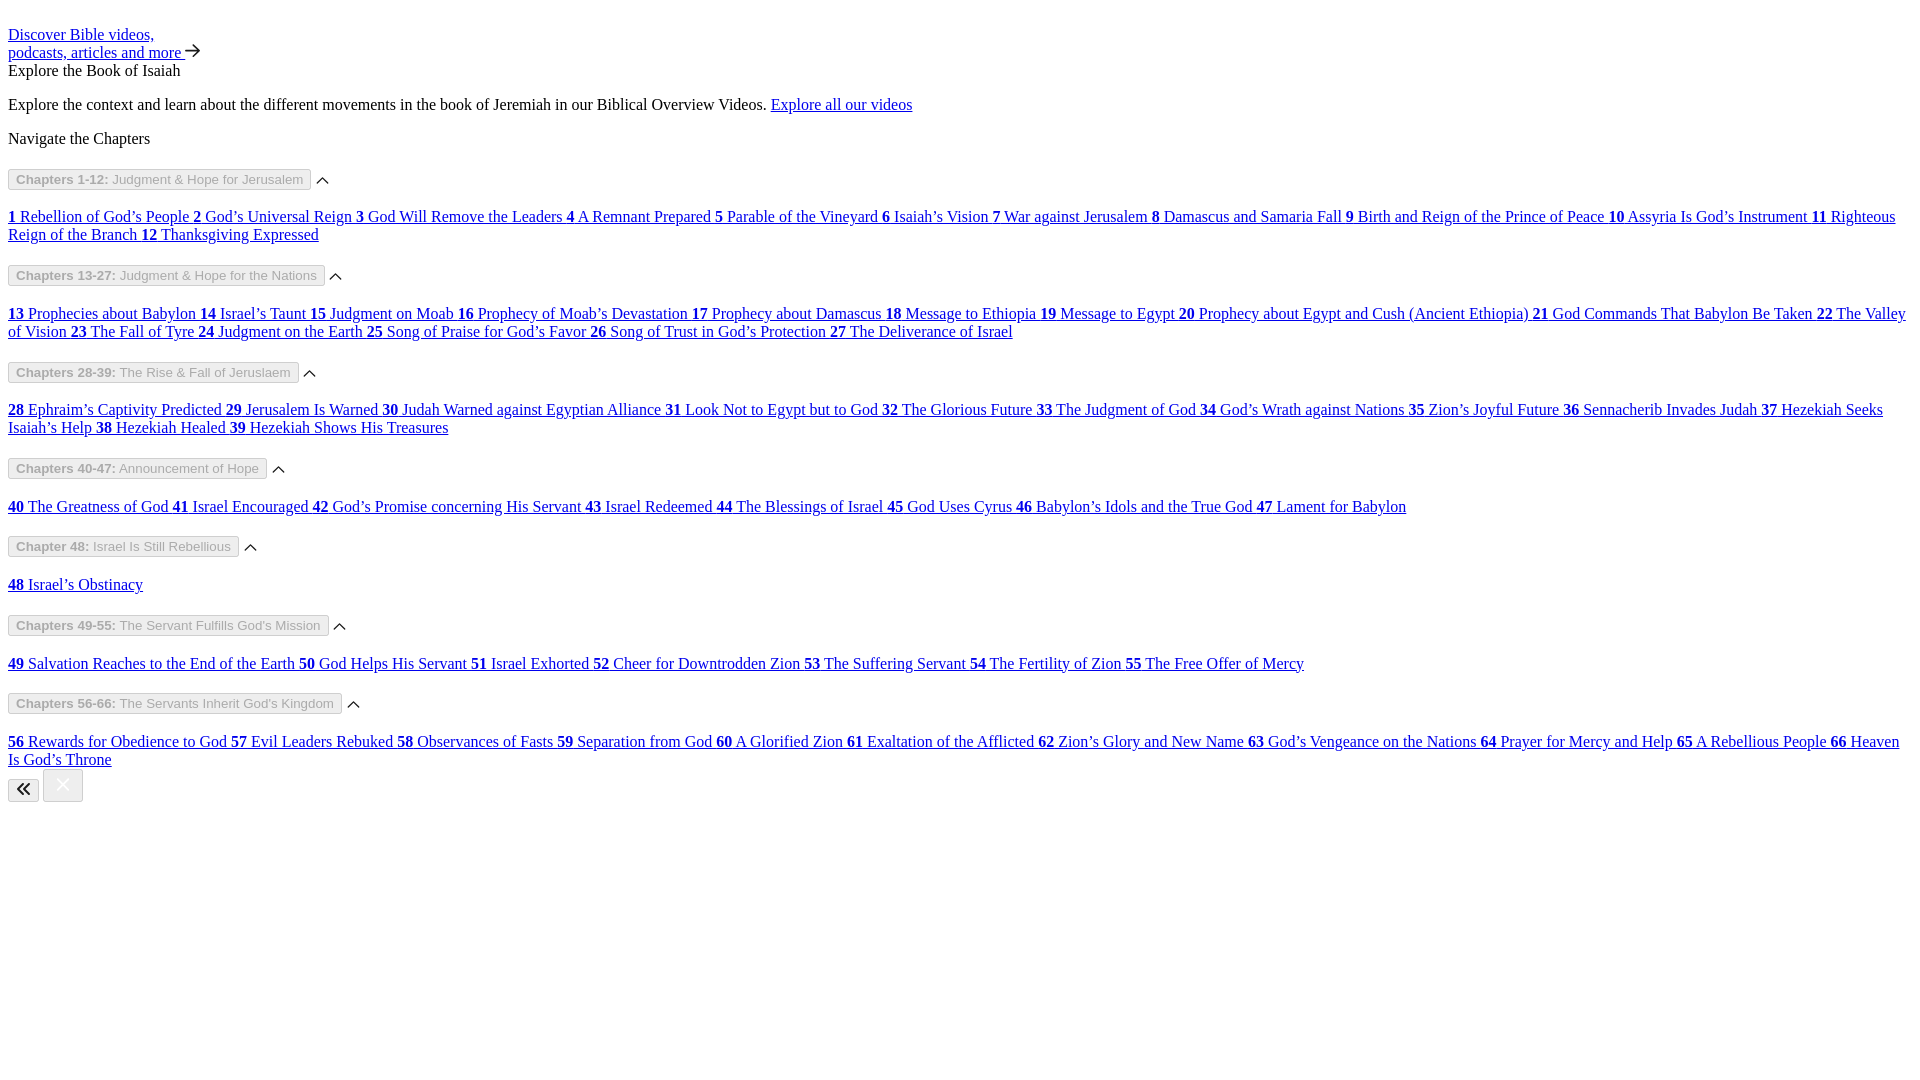  Describe the element at coordinates (304, 408) in the screenshot. I see `29 Jerusalem Is Warned` at that location.